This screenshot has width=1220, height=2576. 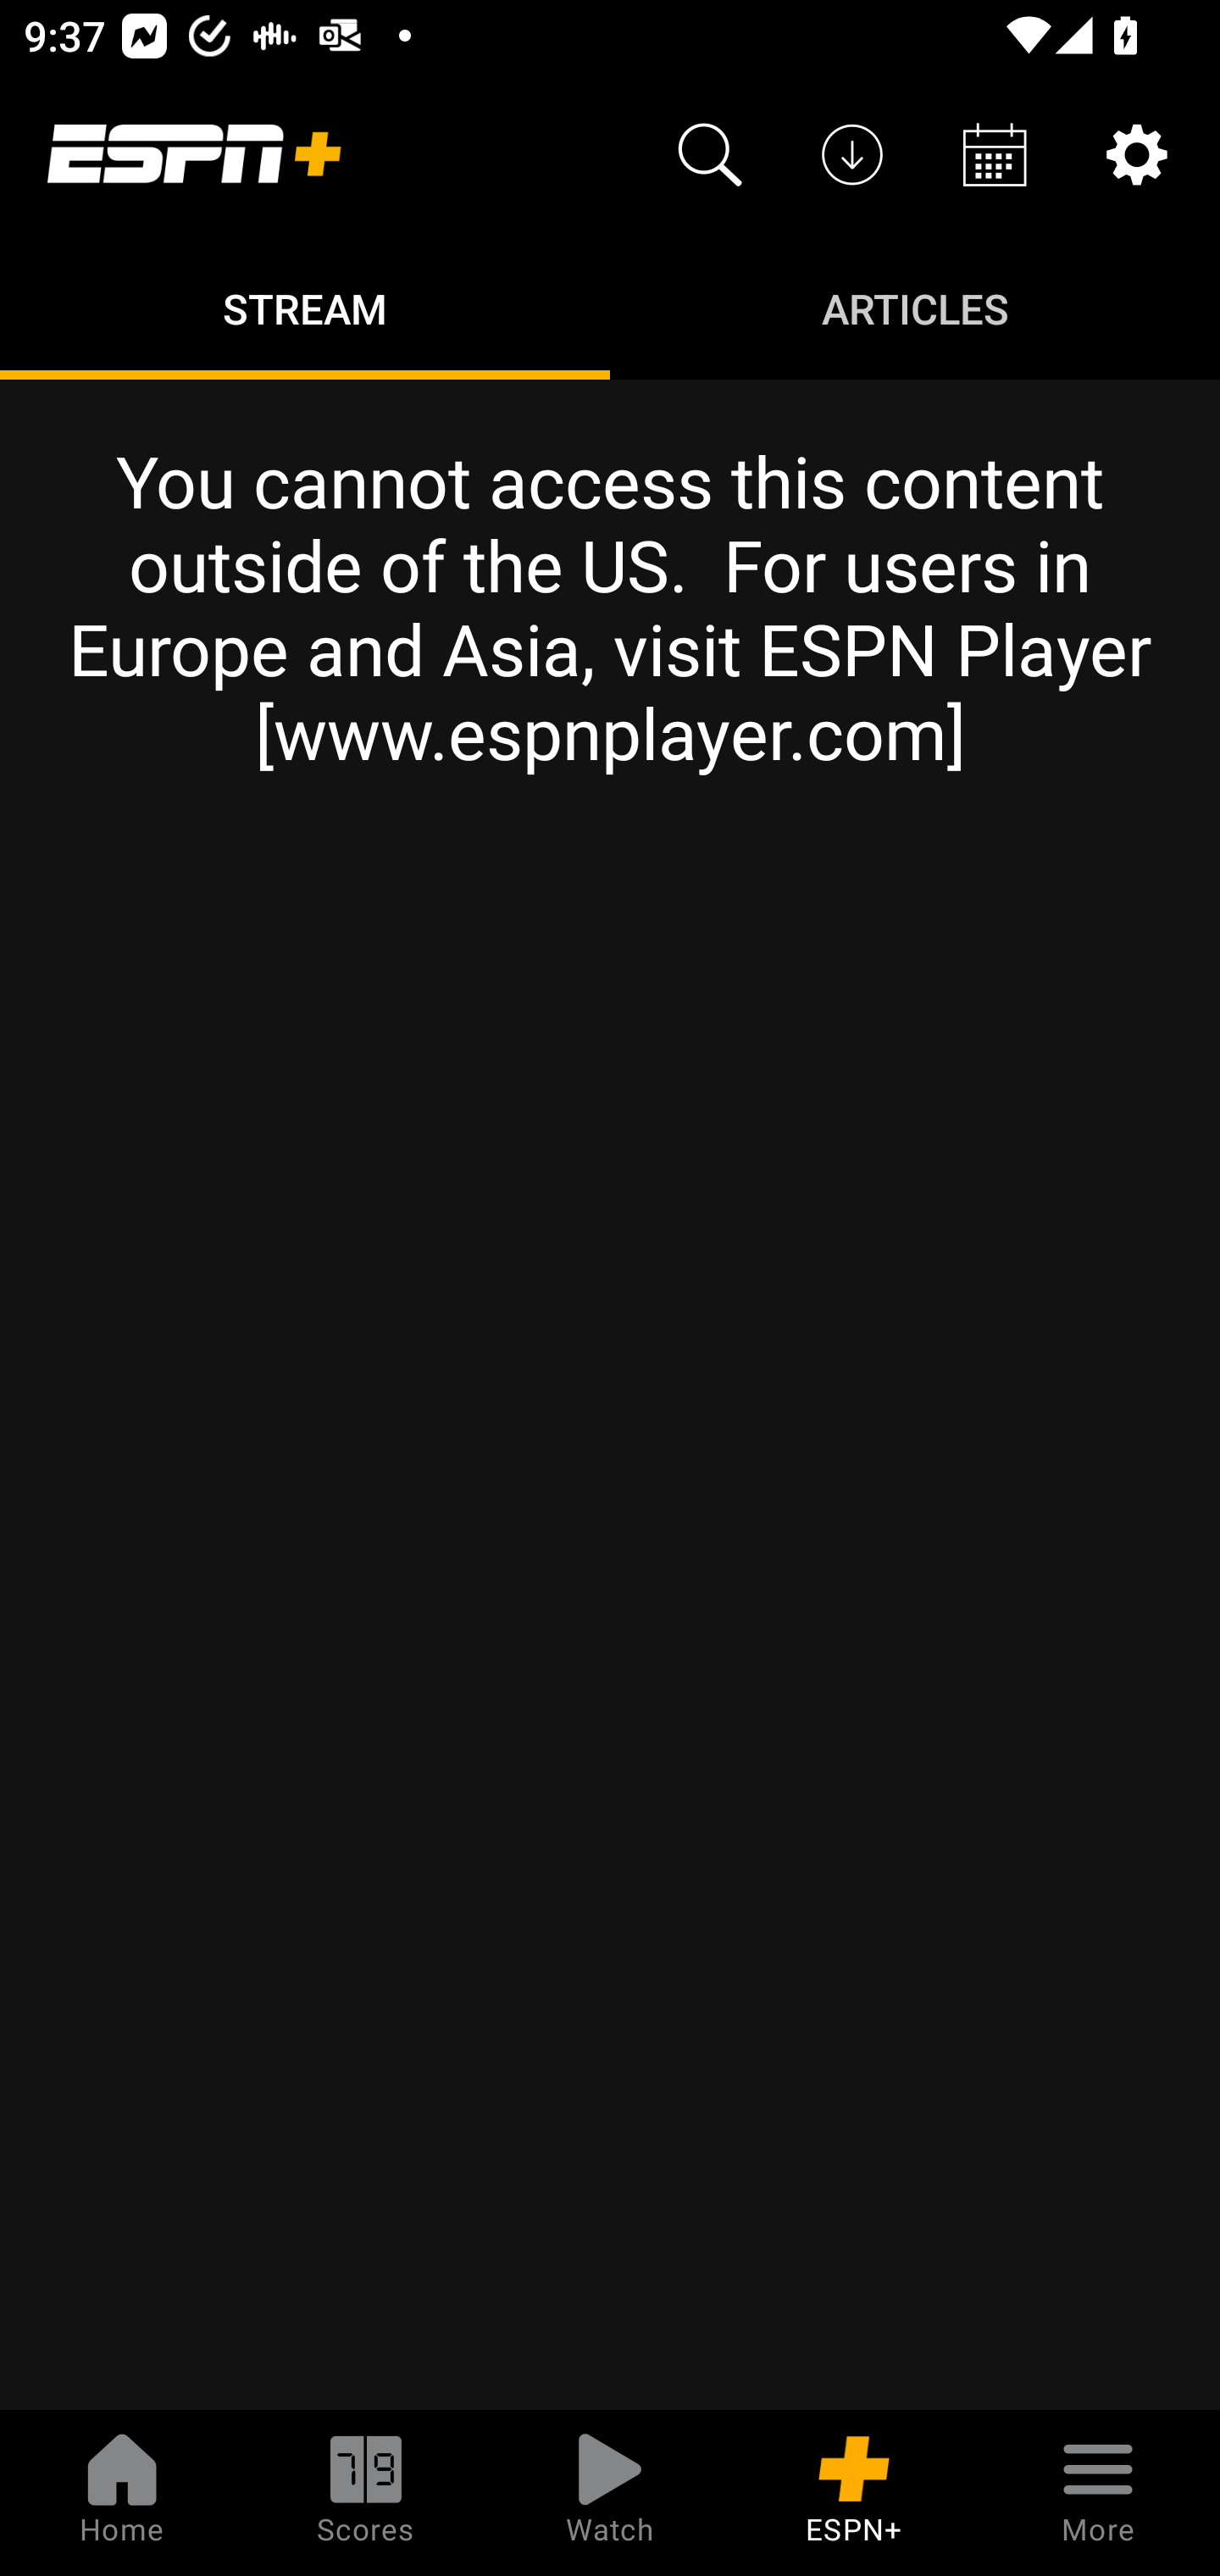 What do you see at coordinates (710, 154) in the screenshot?
I see `Search` at bounding box center [710, 154].